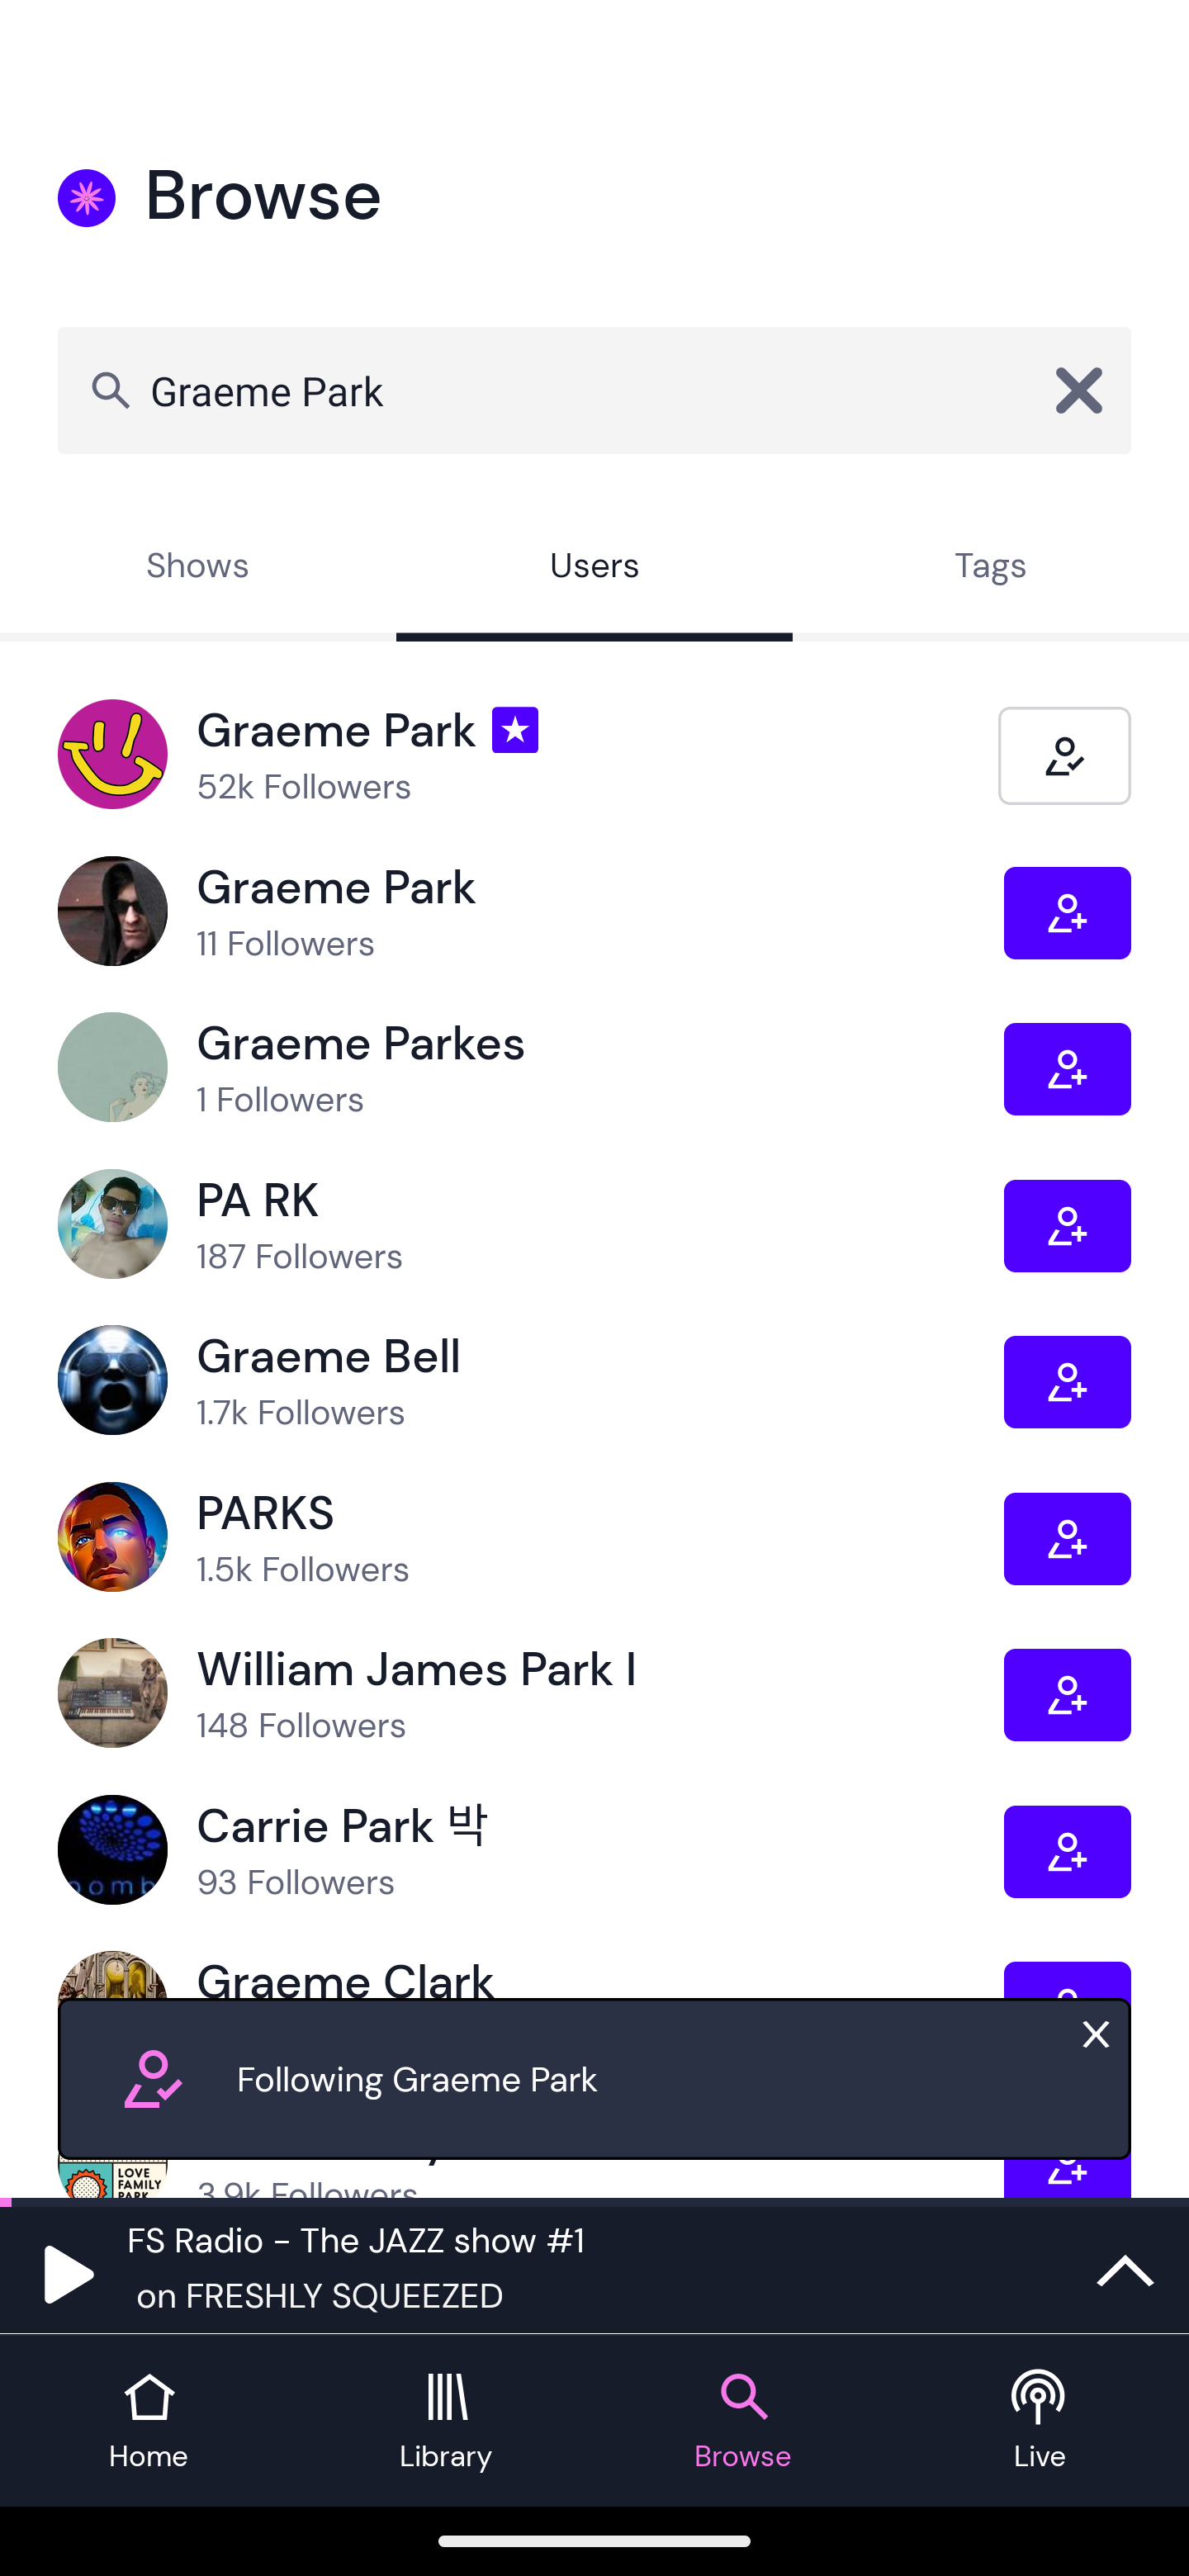 The height and width of the screenshot is (2576, 1189). Describe the element at coordinates (1067, 1694) in the screenshot. I see `Follow` at that location.